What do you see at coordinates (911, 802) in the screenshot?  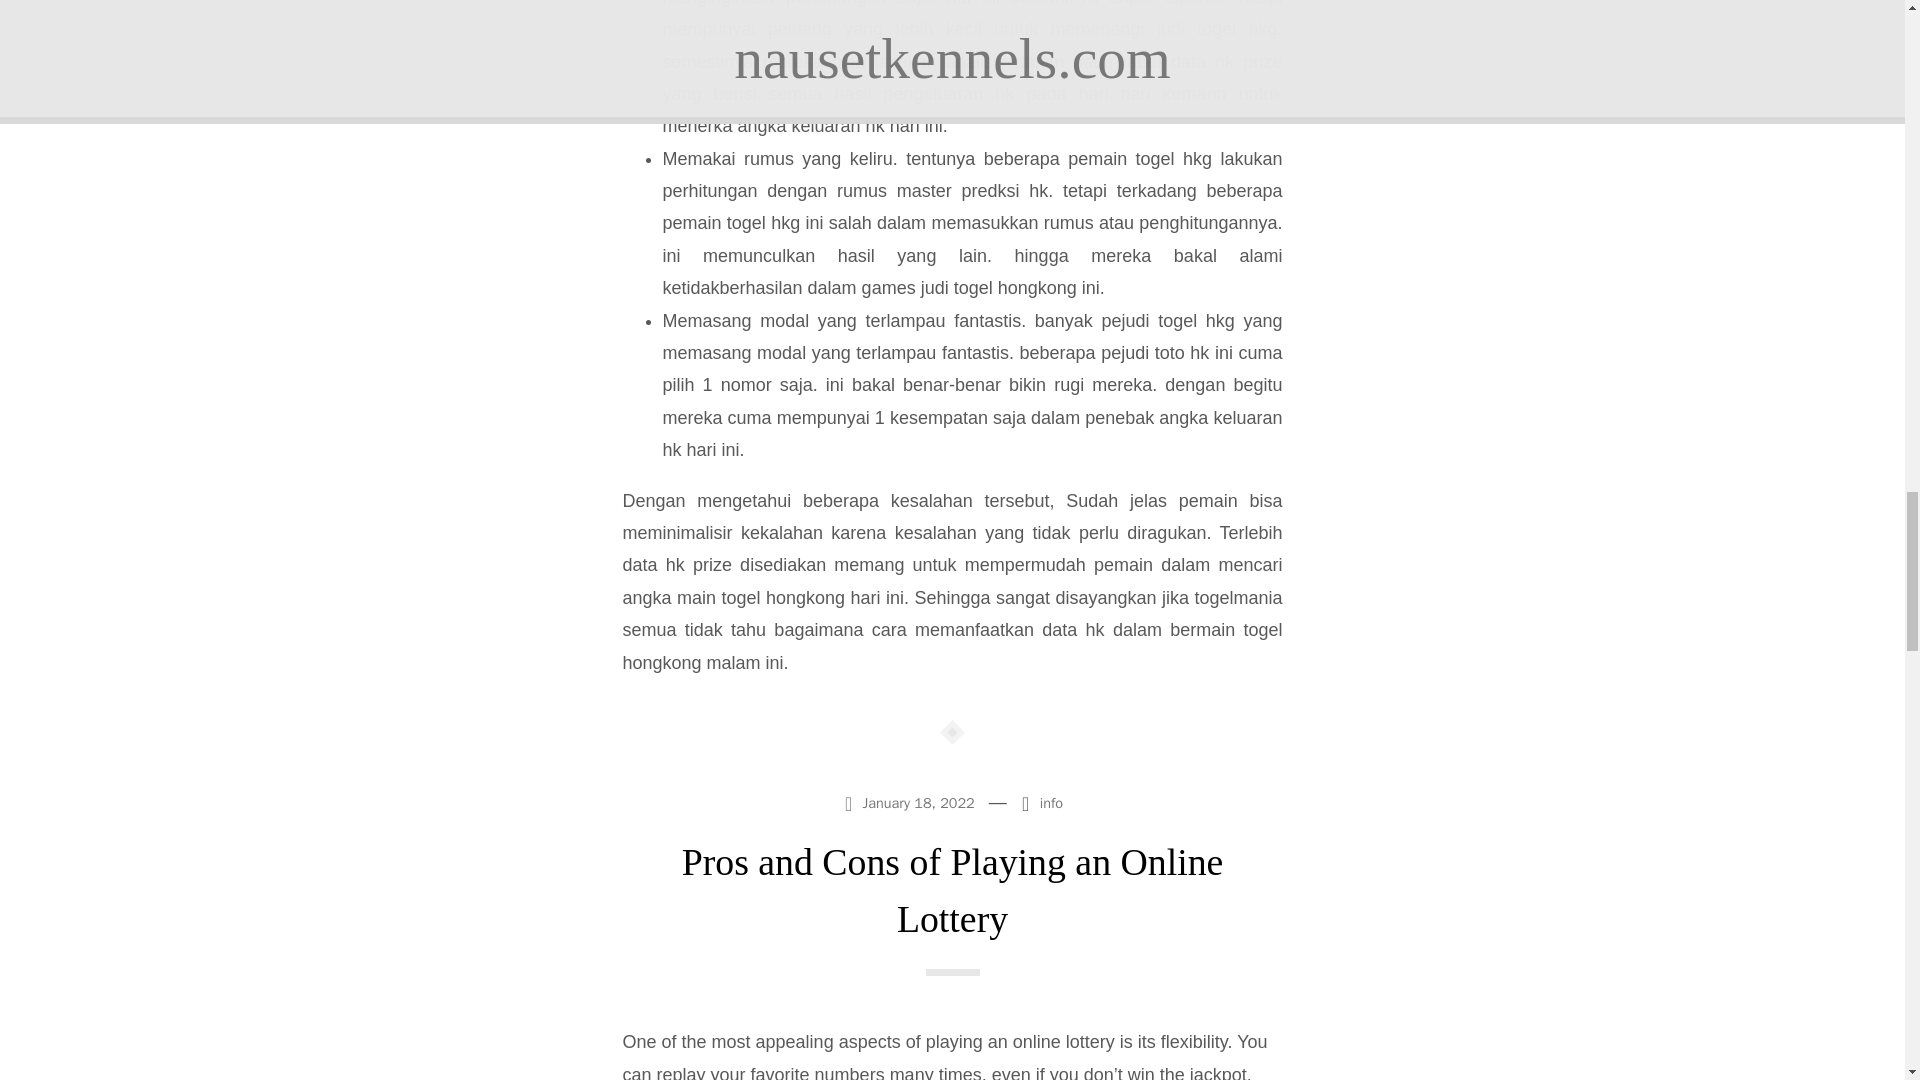 I see `January 18, 2022` at bounding box center [911, 802].